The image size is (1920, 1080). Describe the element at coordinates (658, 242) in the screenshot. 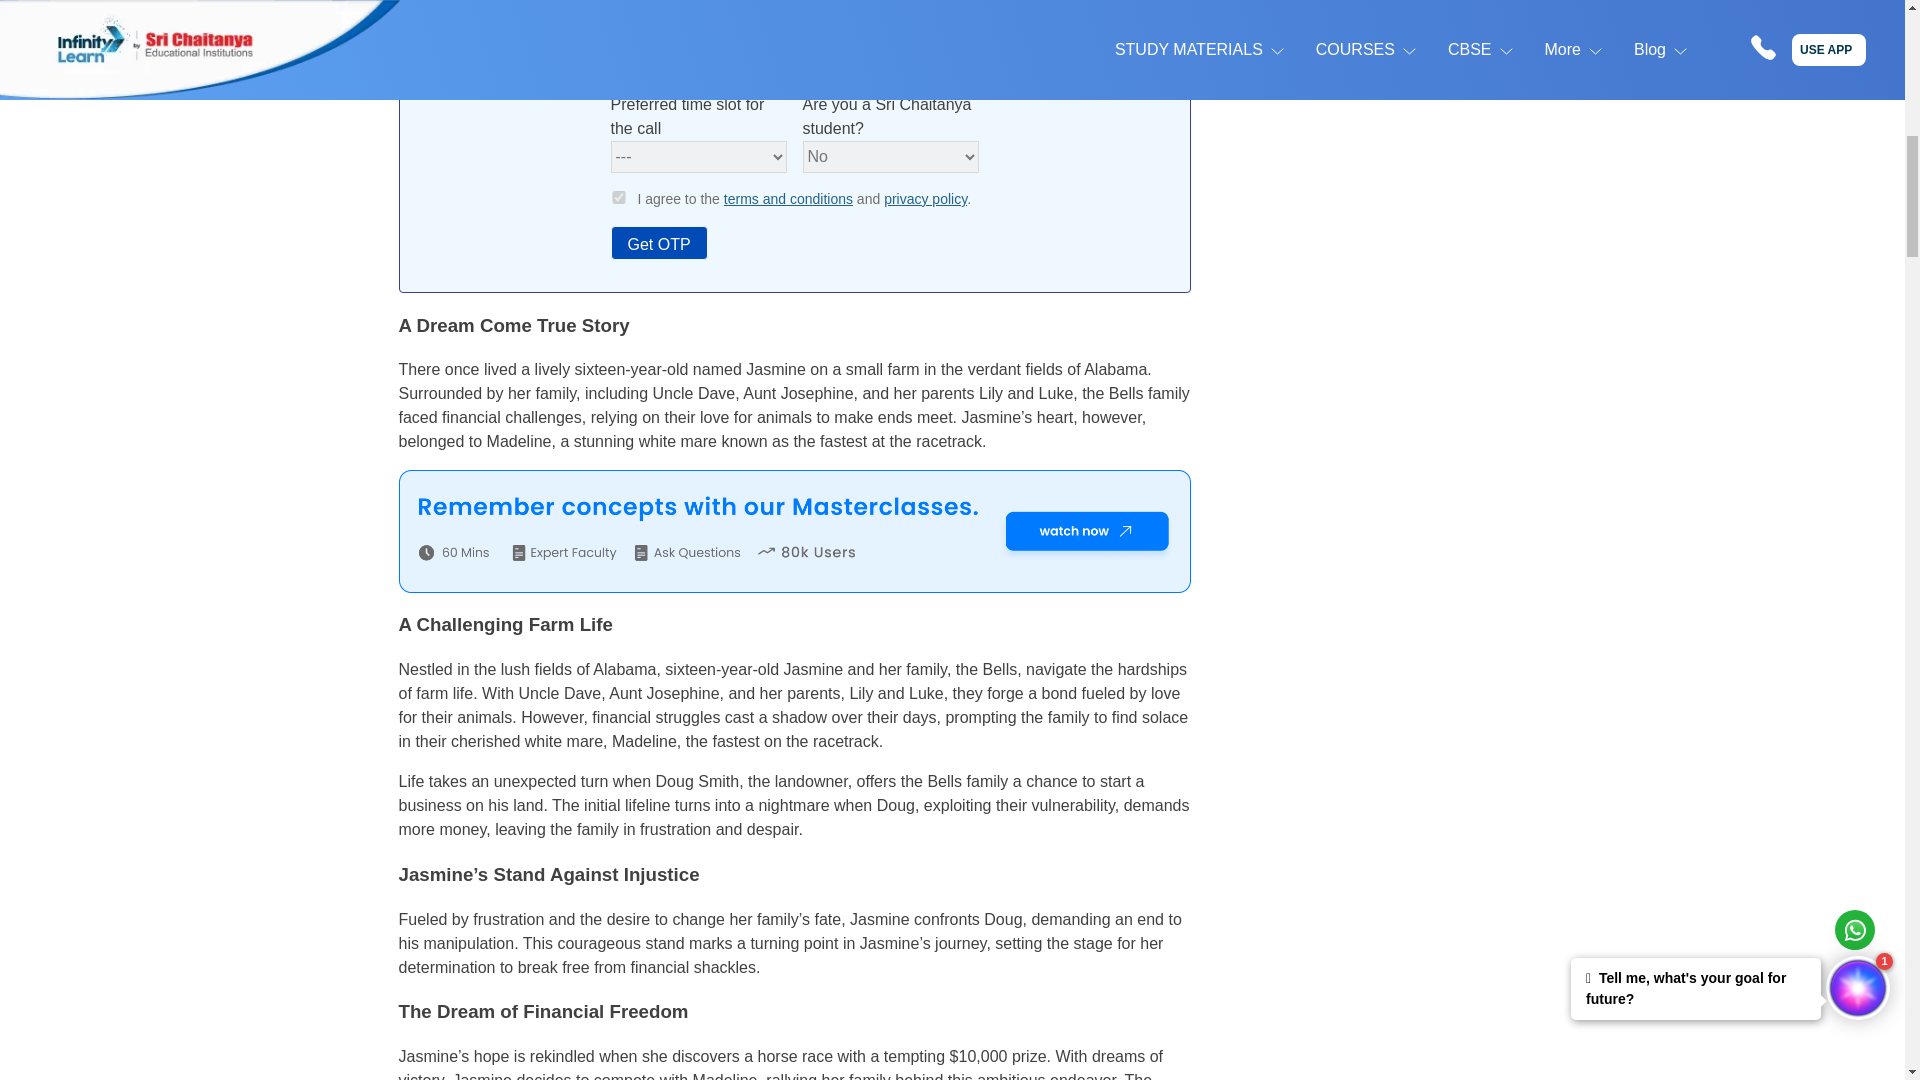

I see `Get OTP` at that location.